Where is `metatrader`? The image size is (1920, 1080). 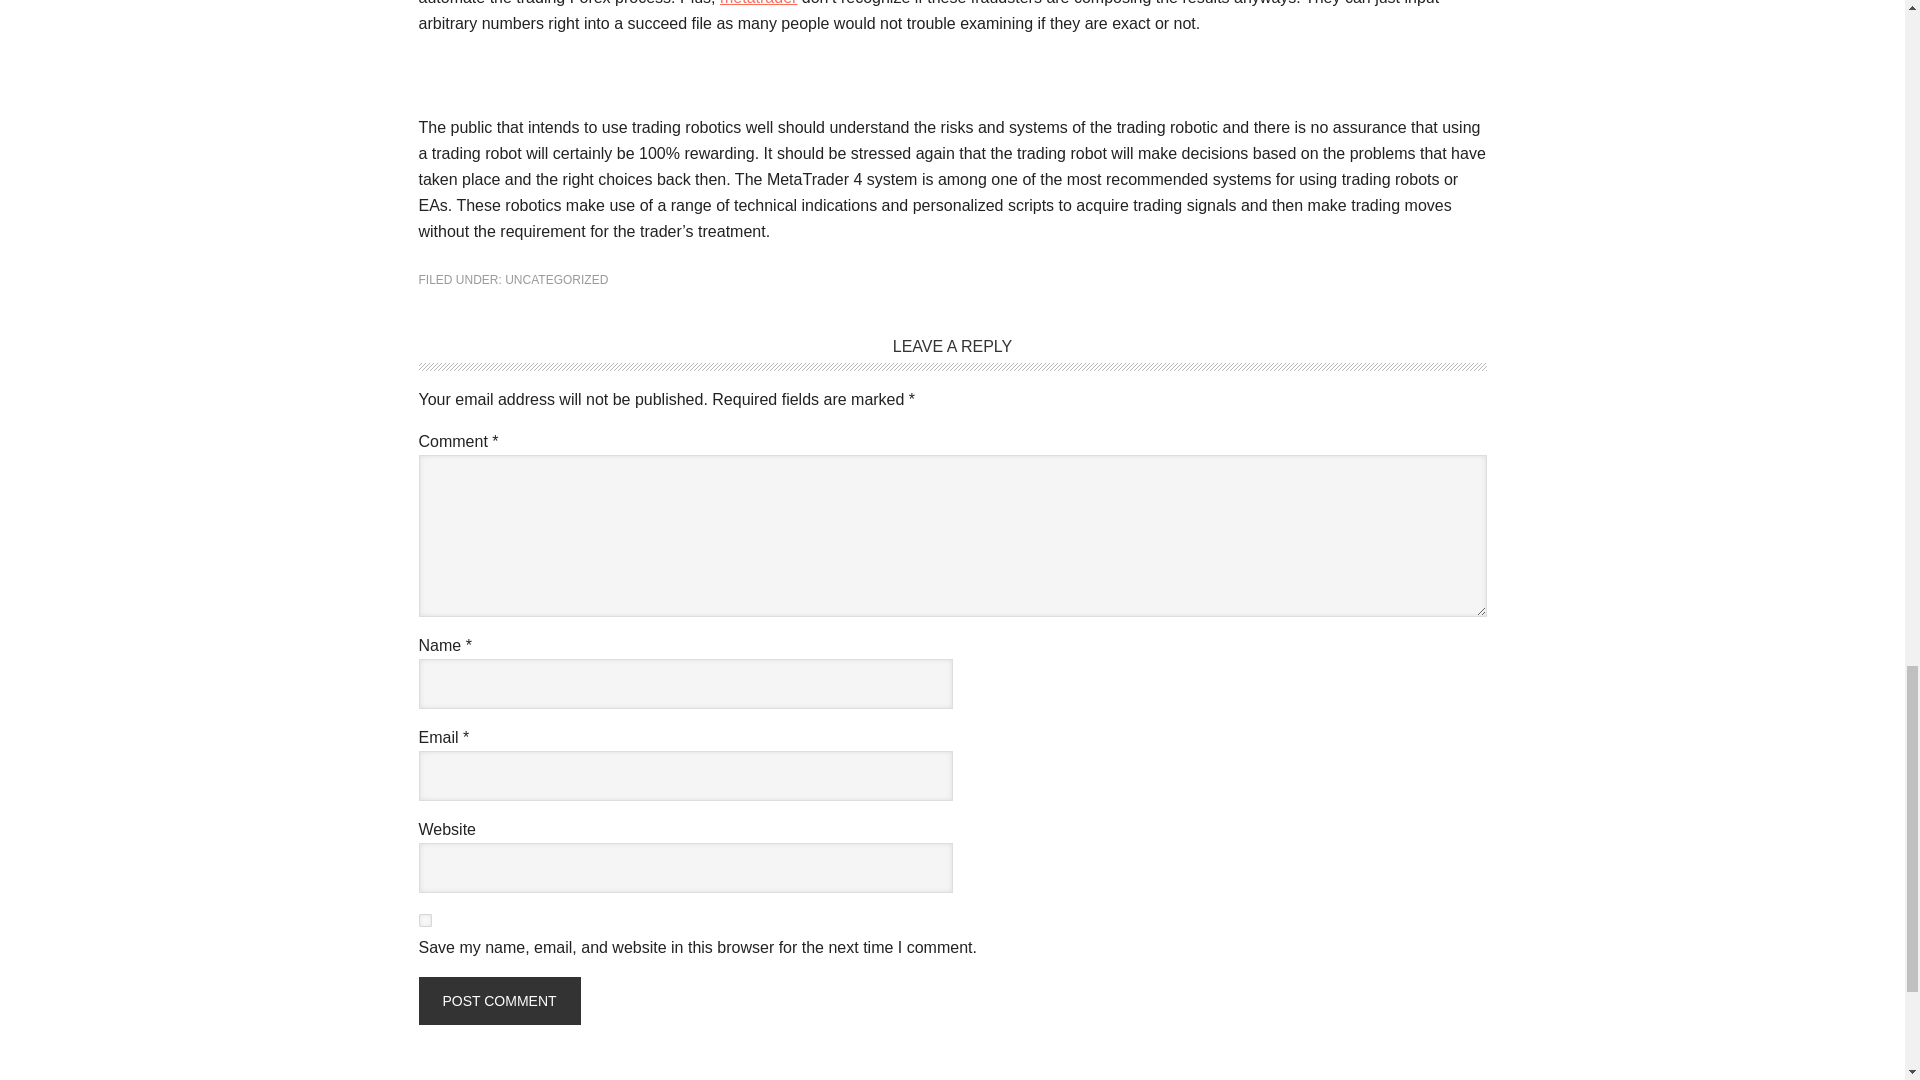 metatrader is located at coordinates (758, 3).